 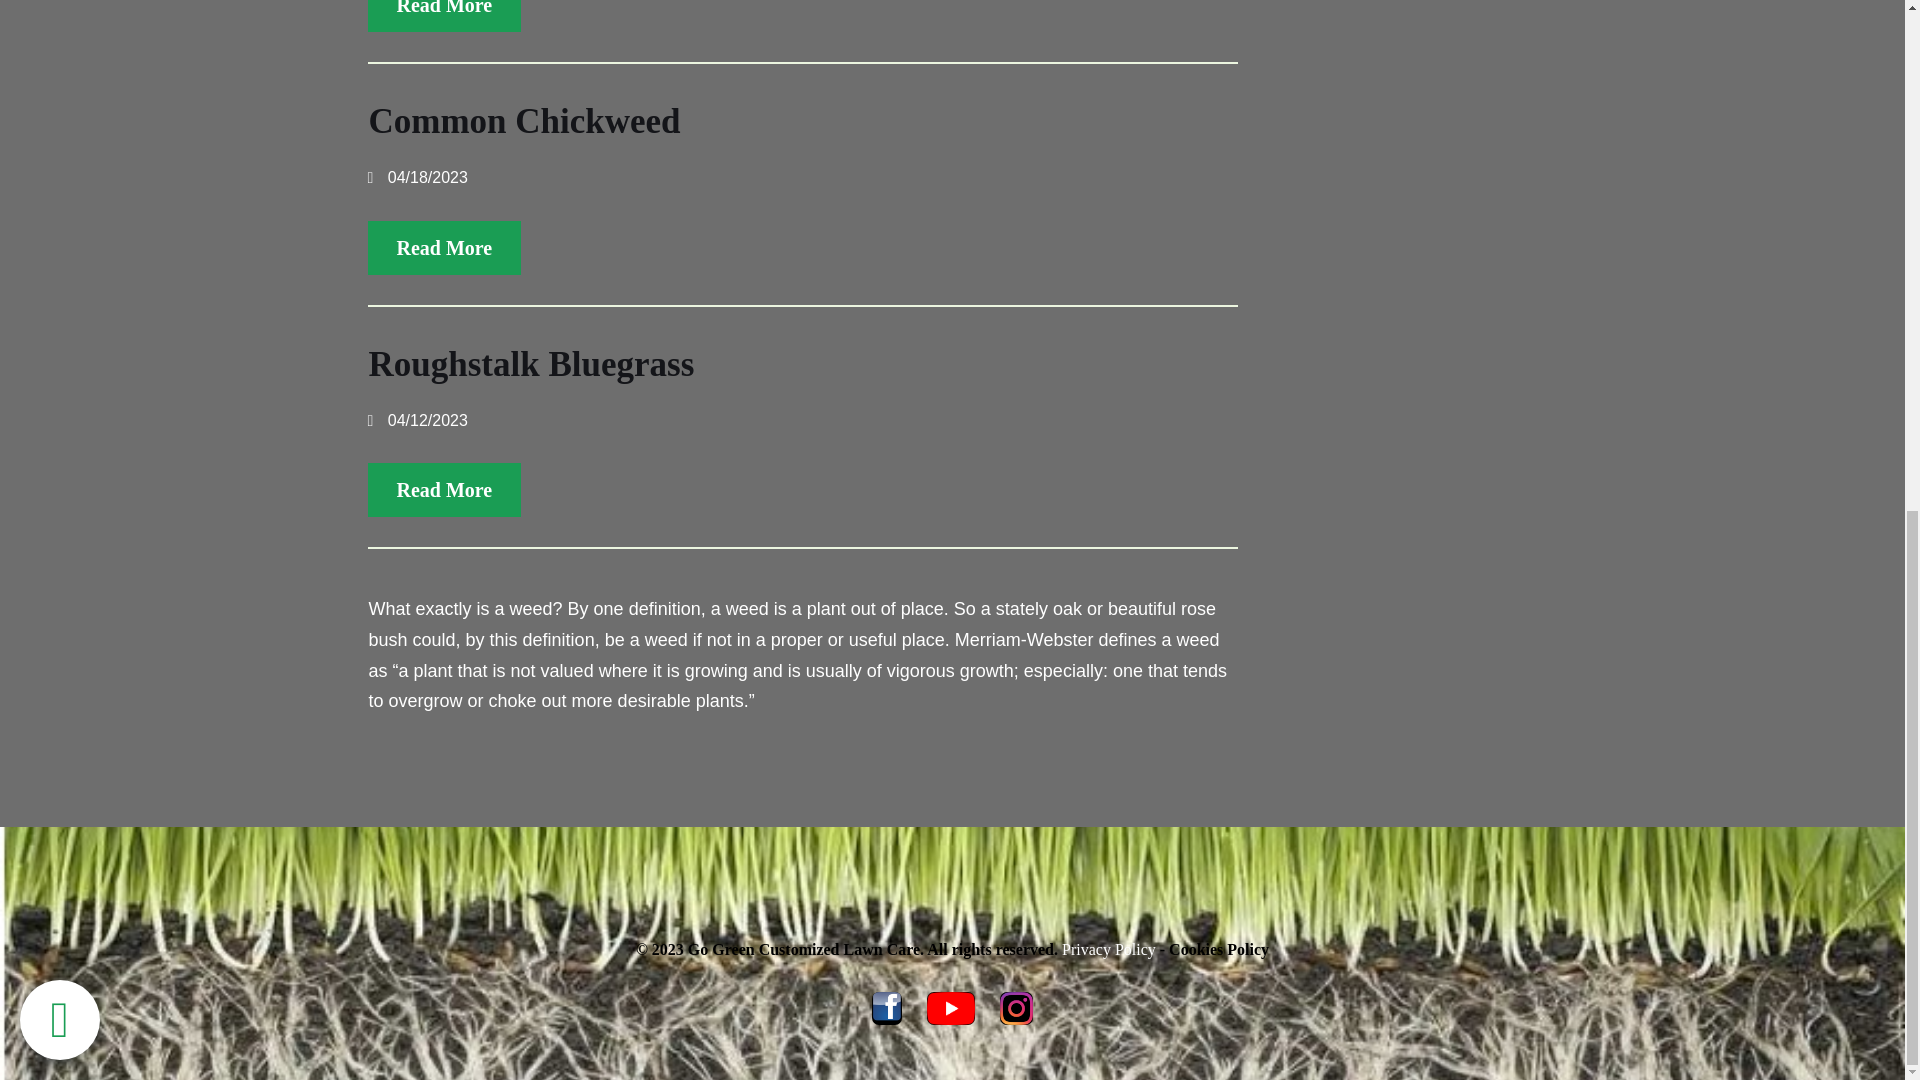 I want to click on Roughstalk Bluegrass, so click(x=530, y=364).